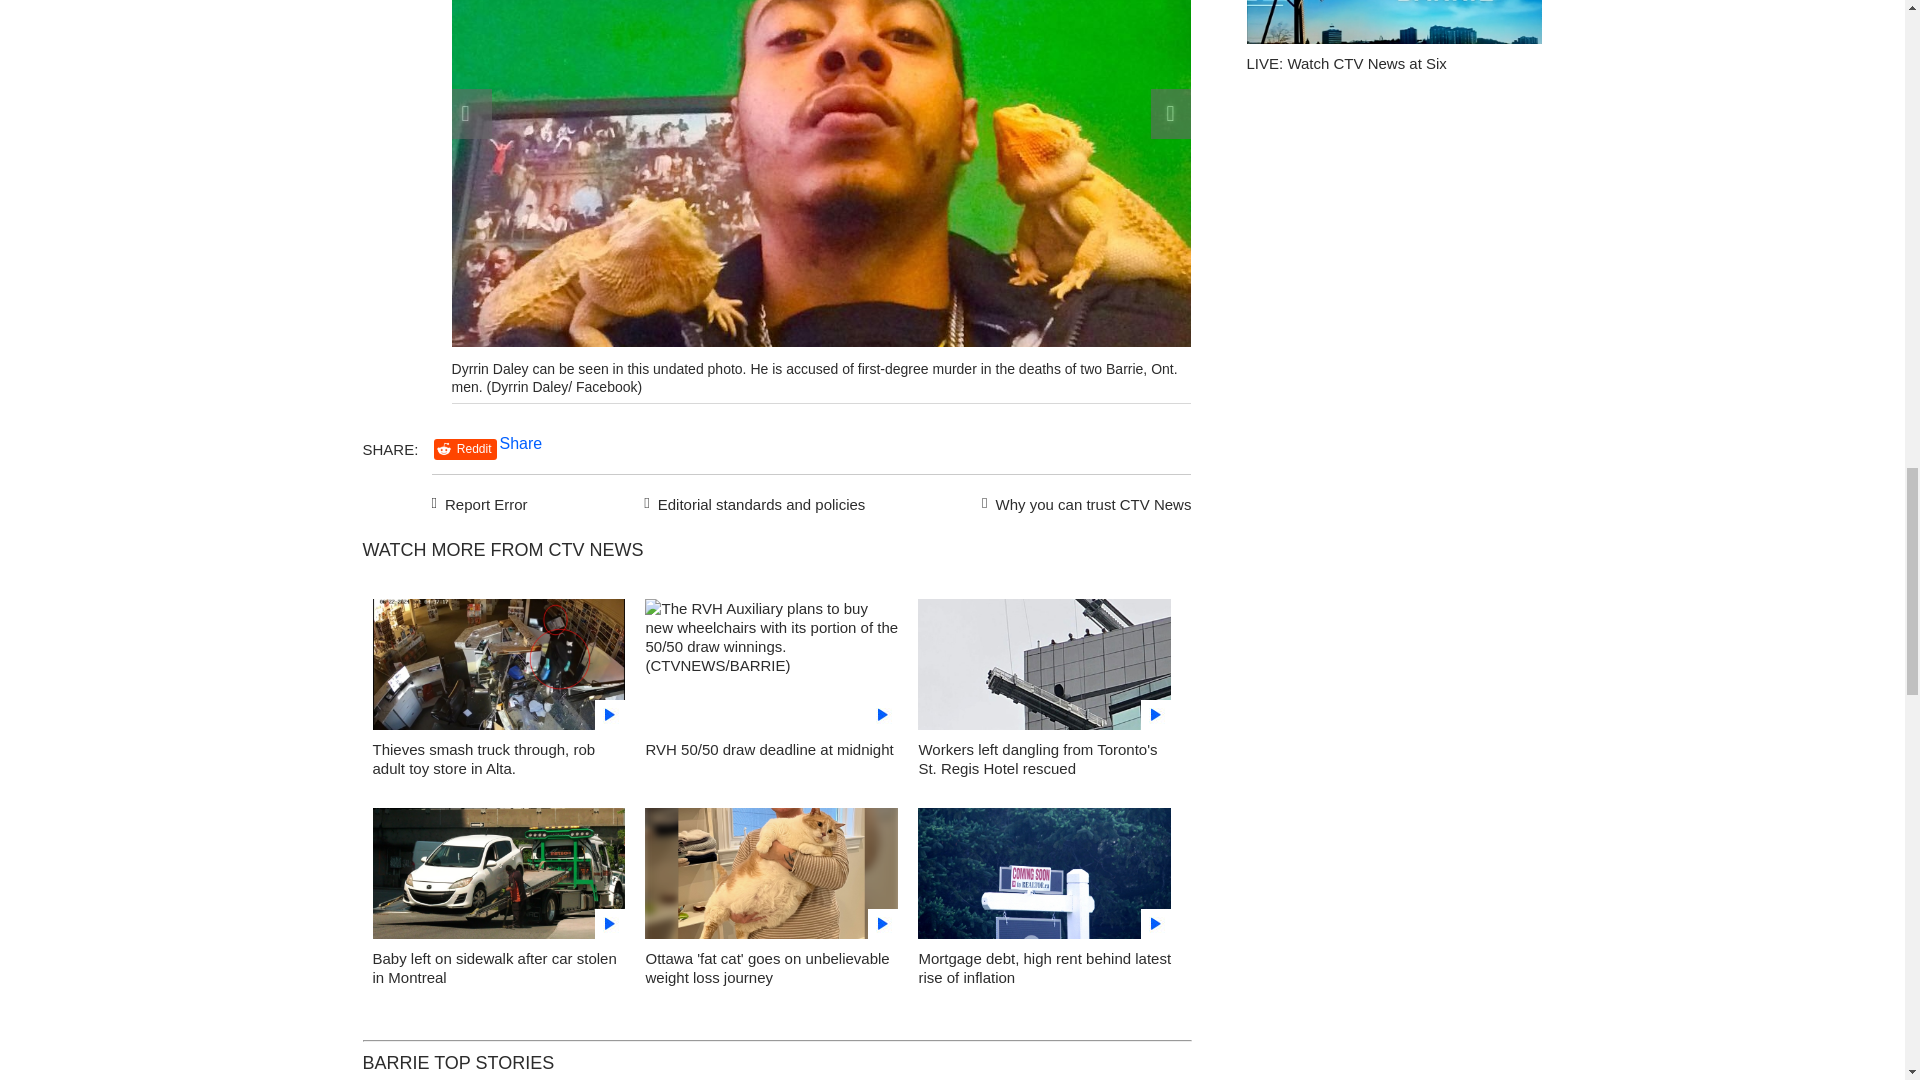  What do you see at coordinates (494, 968) in the screenshot?
I see `Baby left on sidewalk after car stolen in Montreal` at bounding box center [494, 968].